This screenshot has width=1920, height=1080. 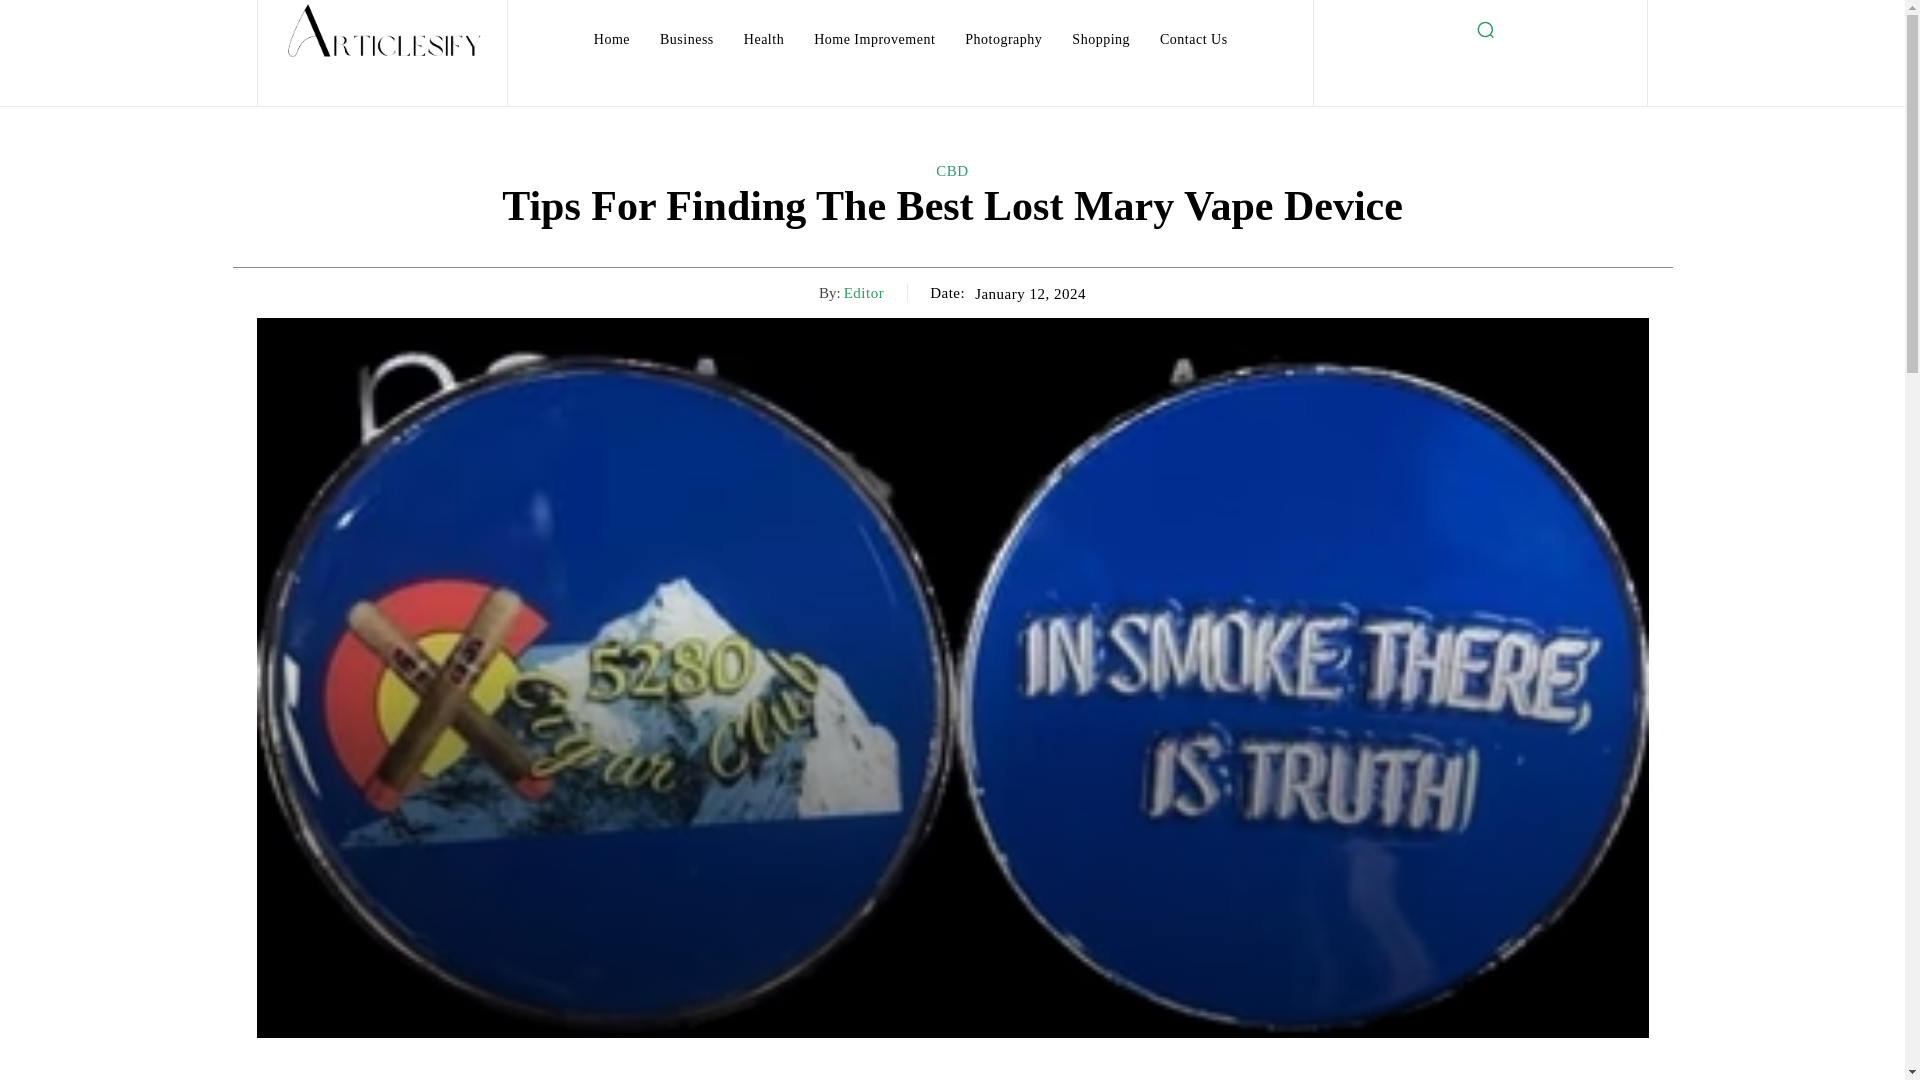 I want to click on Shopping, so click(x=1100, y=40).